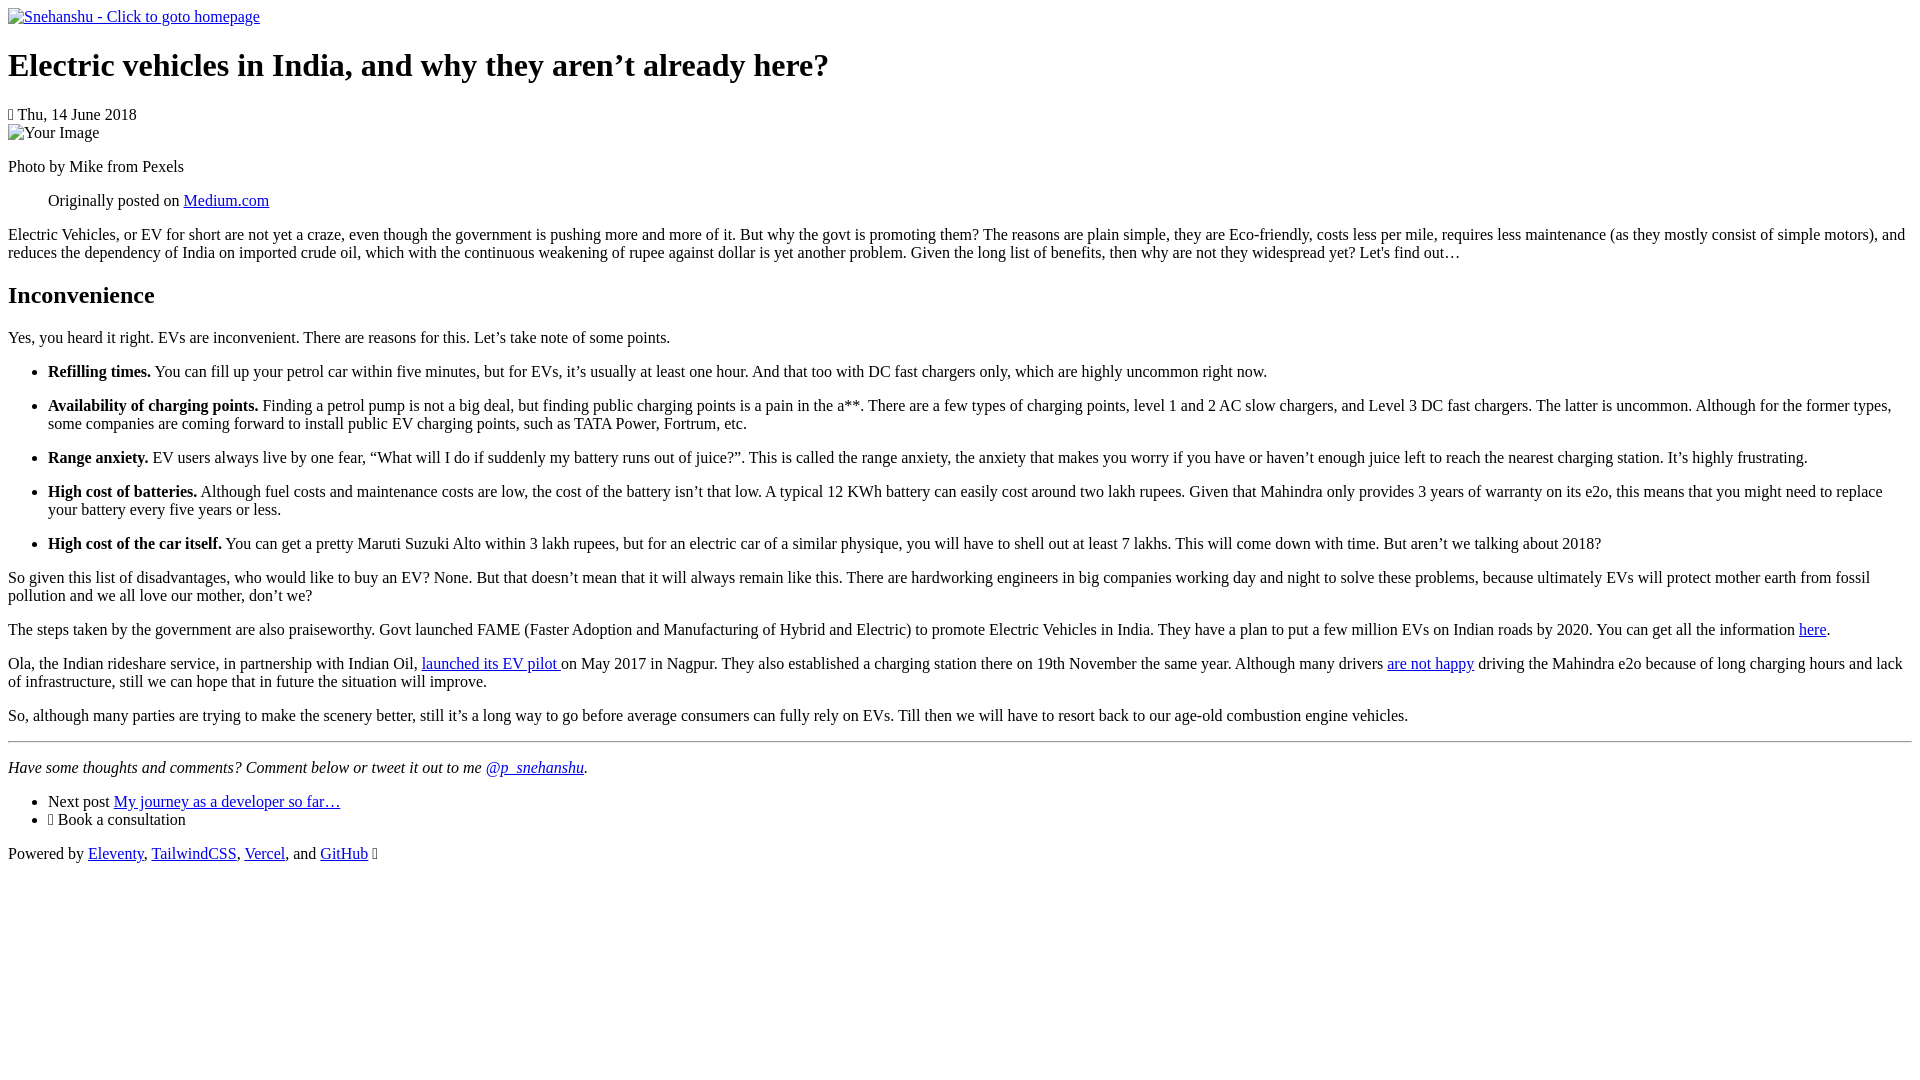 The width and height of the screenshot is (1920, 1080). Describe the element at coordinates (1430, 662) in the screenshot. I see `are not happy` at that location.